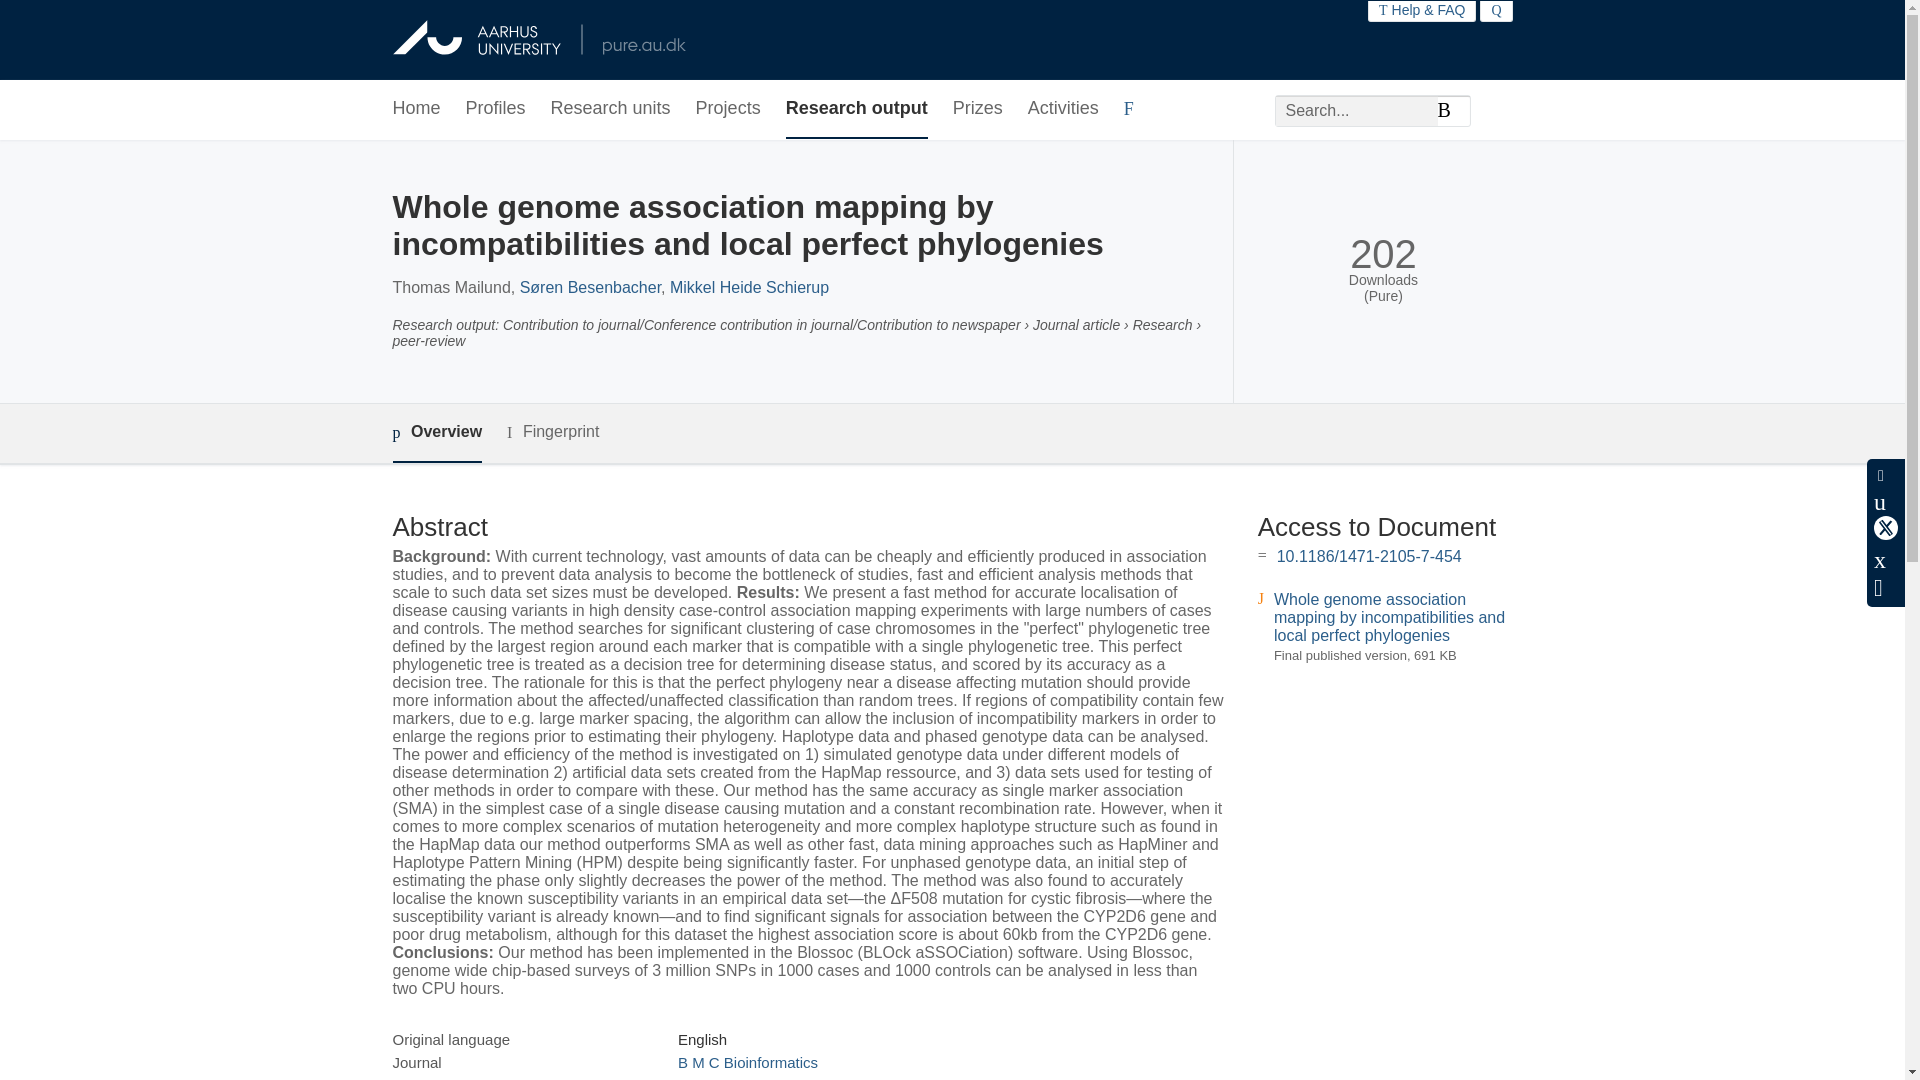 This screenshot has width=1920, height=1080. What do you see at coordinates (1062, 109) in the screenshot?
I see `Activities` at bounding box center [1062, 109].